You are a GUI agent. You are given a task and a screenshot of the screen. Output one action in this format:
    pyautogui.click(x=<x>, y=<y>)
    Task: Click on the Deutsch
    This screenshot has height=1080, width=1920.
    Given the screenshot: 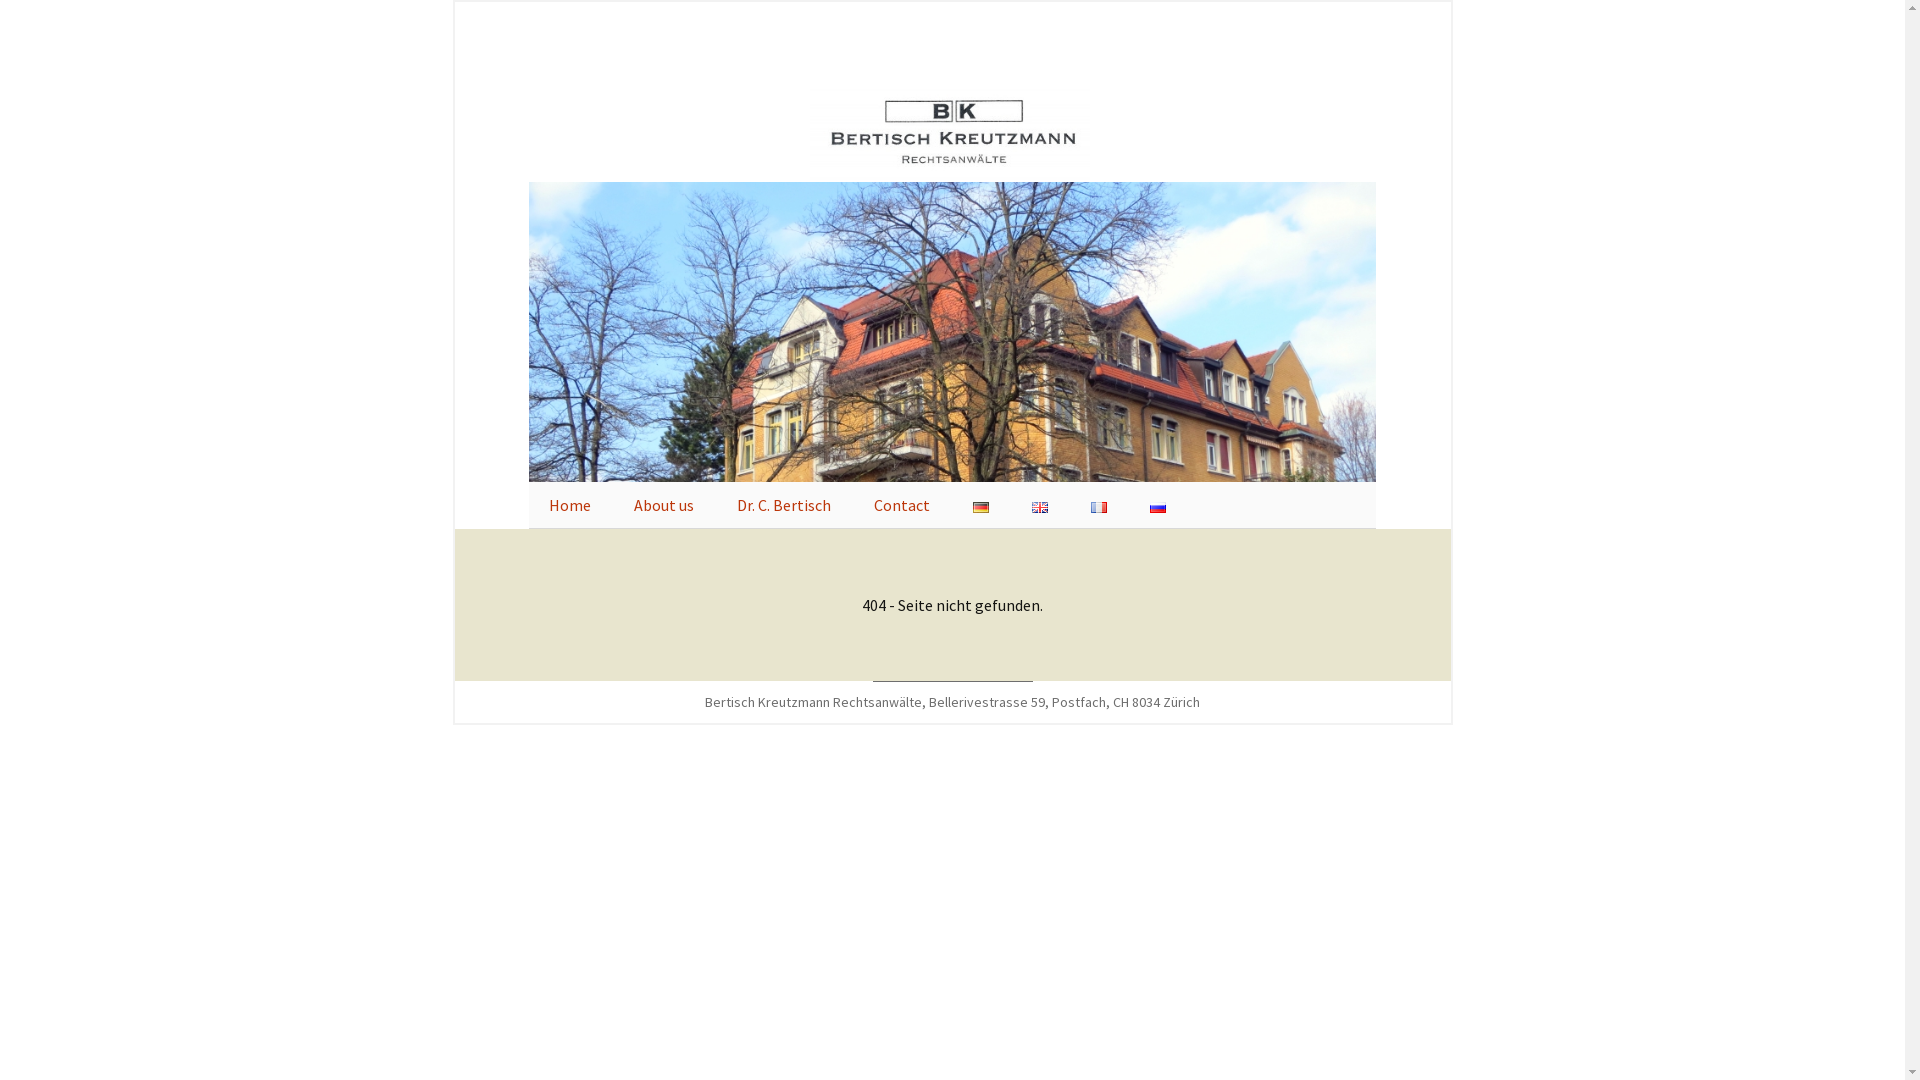 What is the action you would take?
    pyautogui.click(x=980, y=508)
    